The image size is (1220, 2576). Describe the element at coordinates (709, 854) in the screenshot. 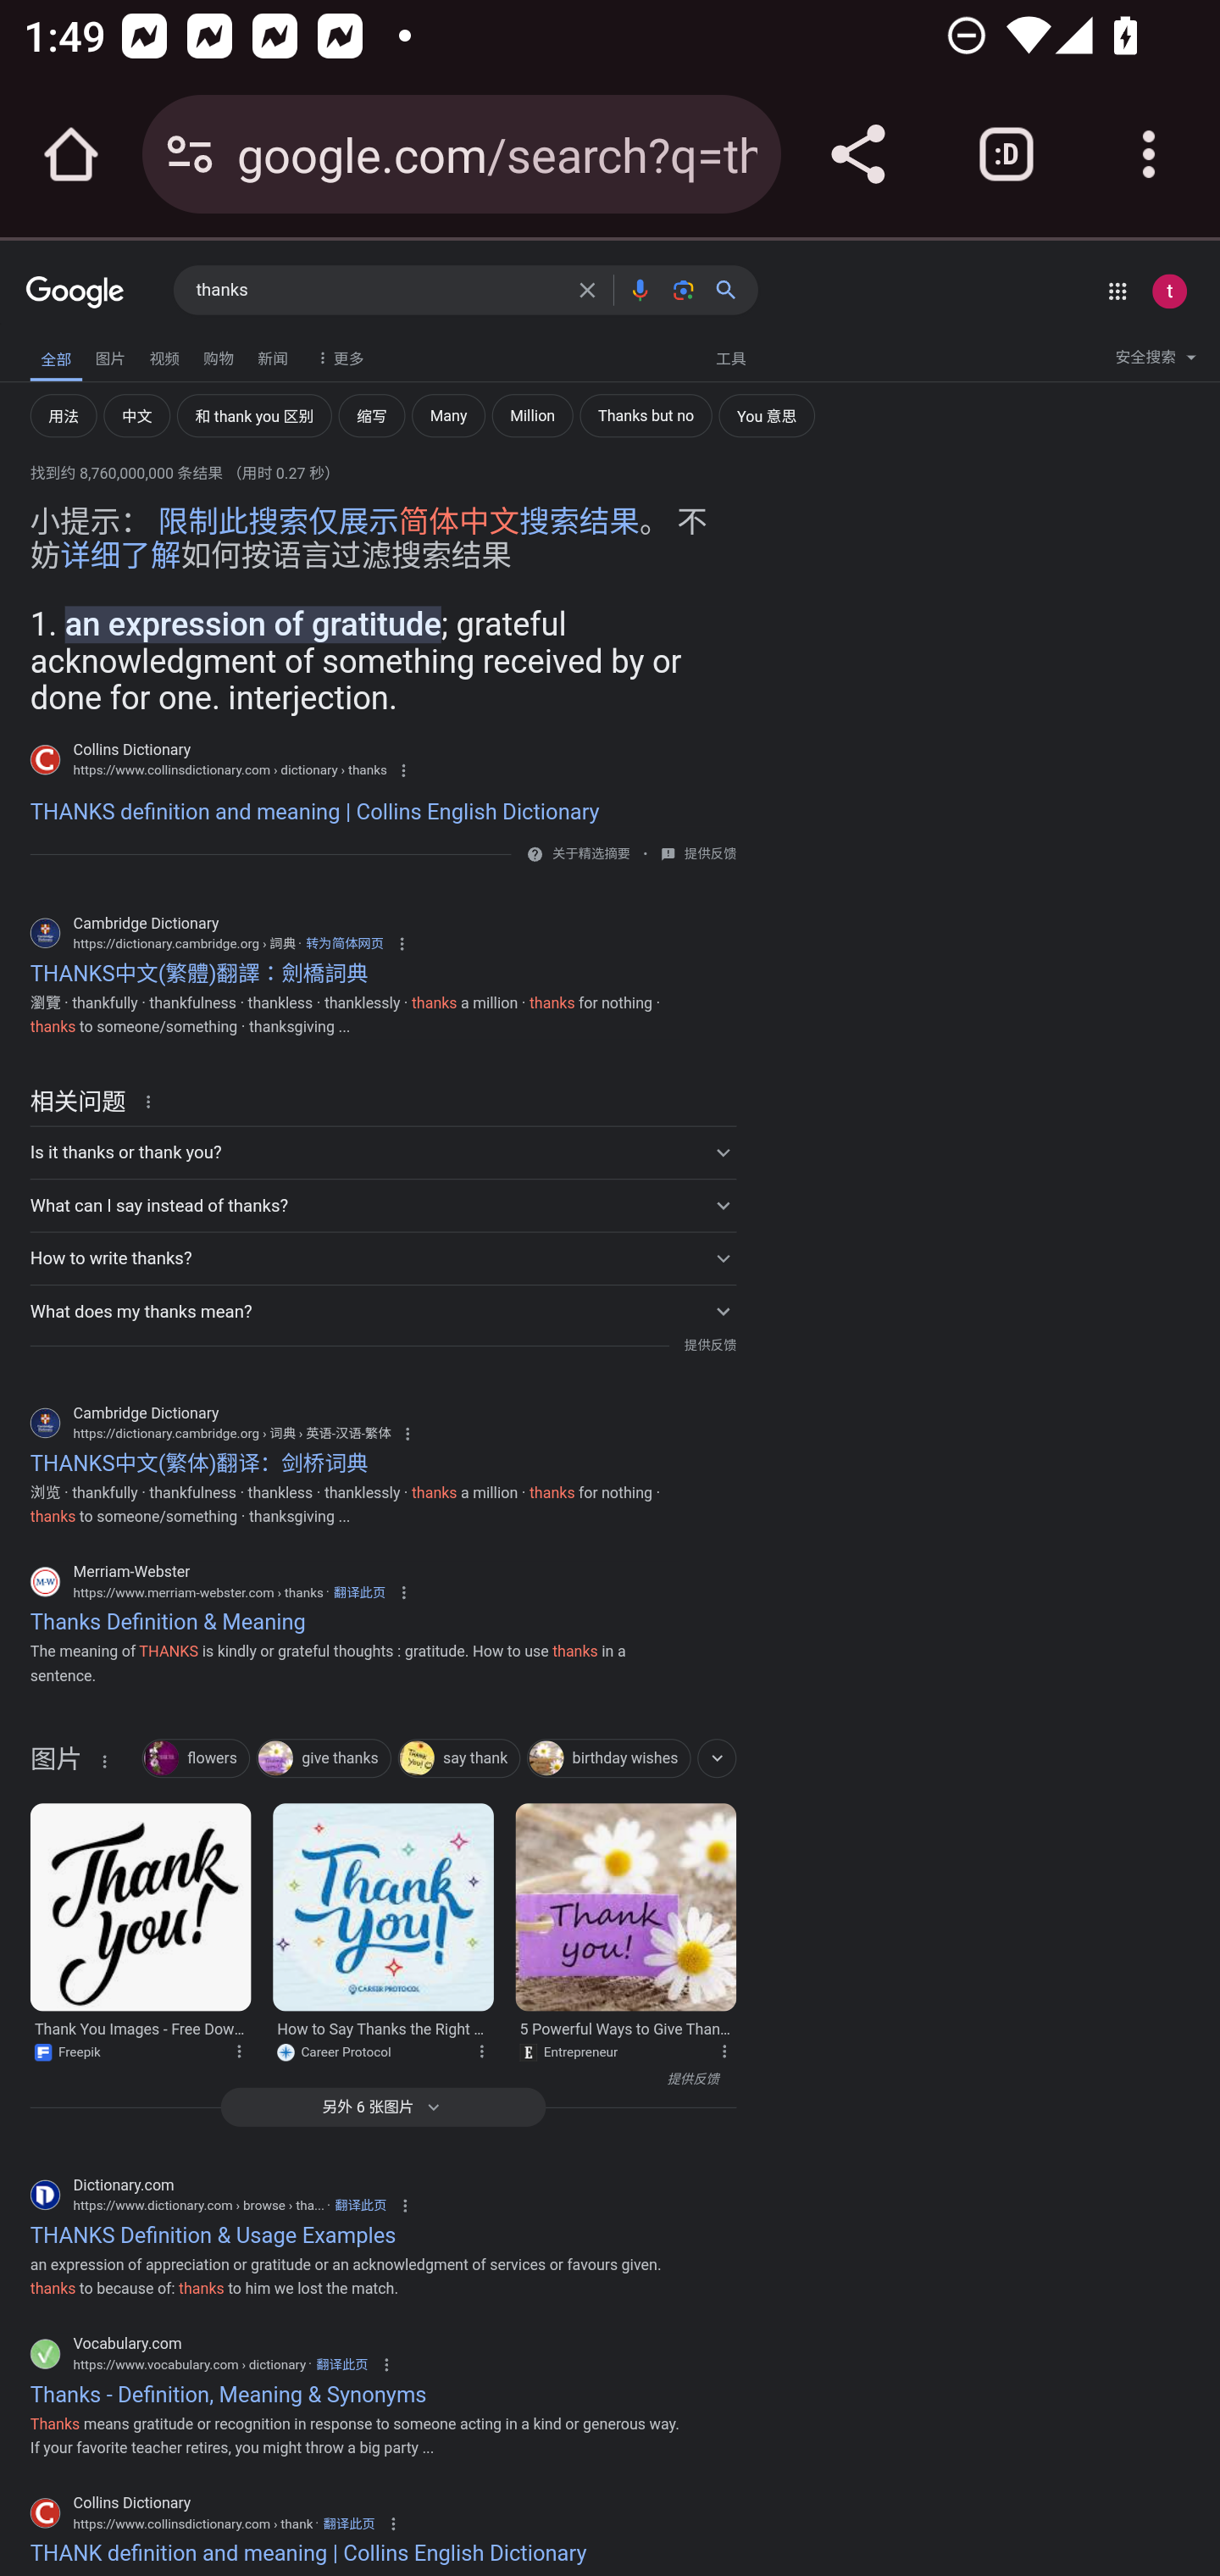

I see `提供反馈` at that location.